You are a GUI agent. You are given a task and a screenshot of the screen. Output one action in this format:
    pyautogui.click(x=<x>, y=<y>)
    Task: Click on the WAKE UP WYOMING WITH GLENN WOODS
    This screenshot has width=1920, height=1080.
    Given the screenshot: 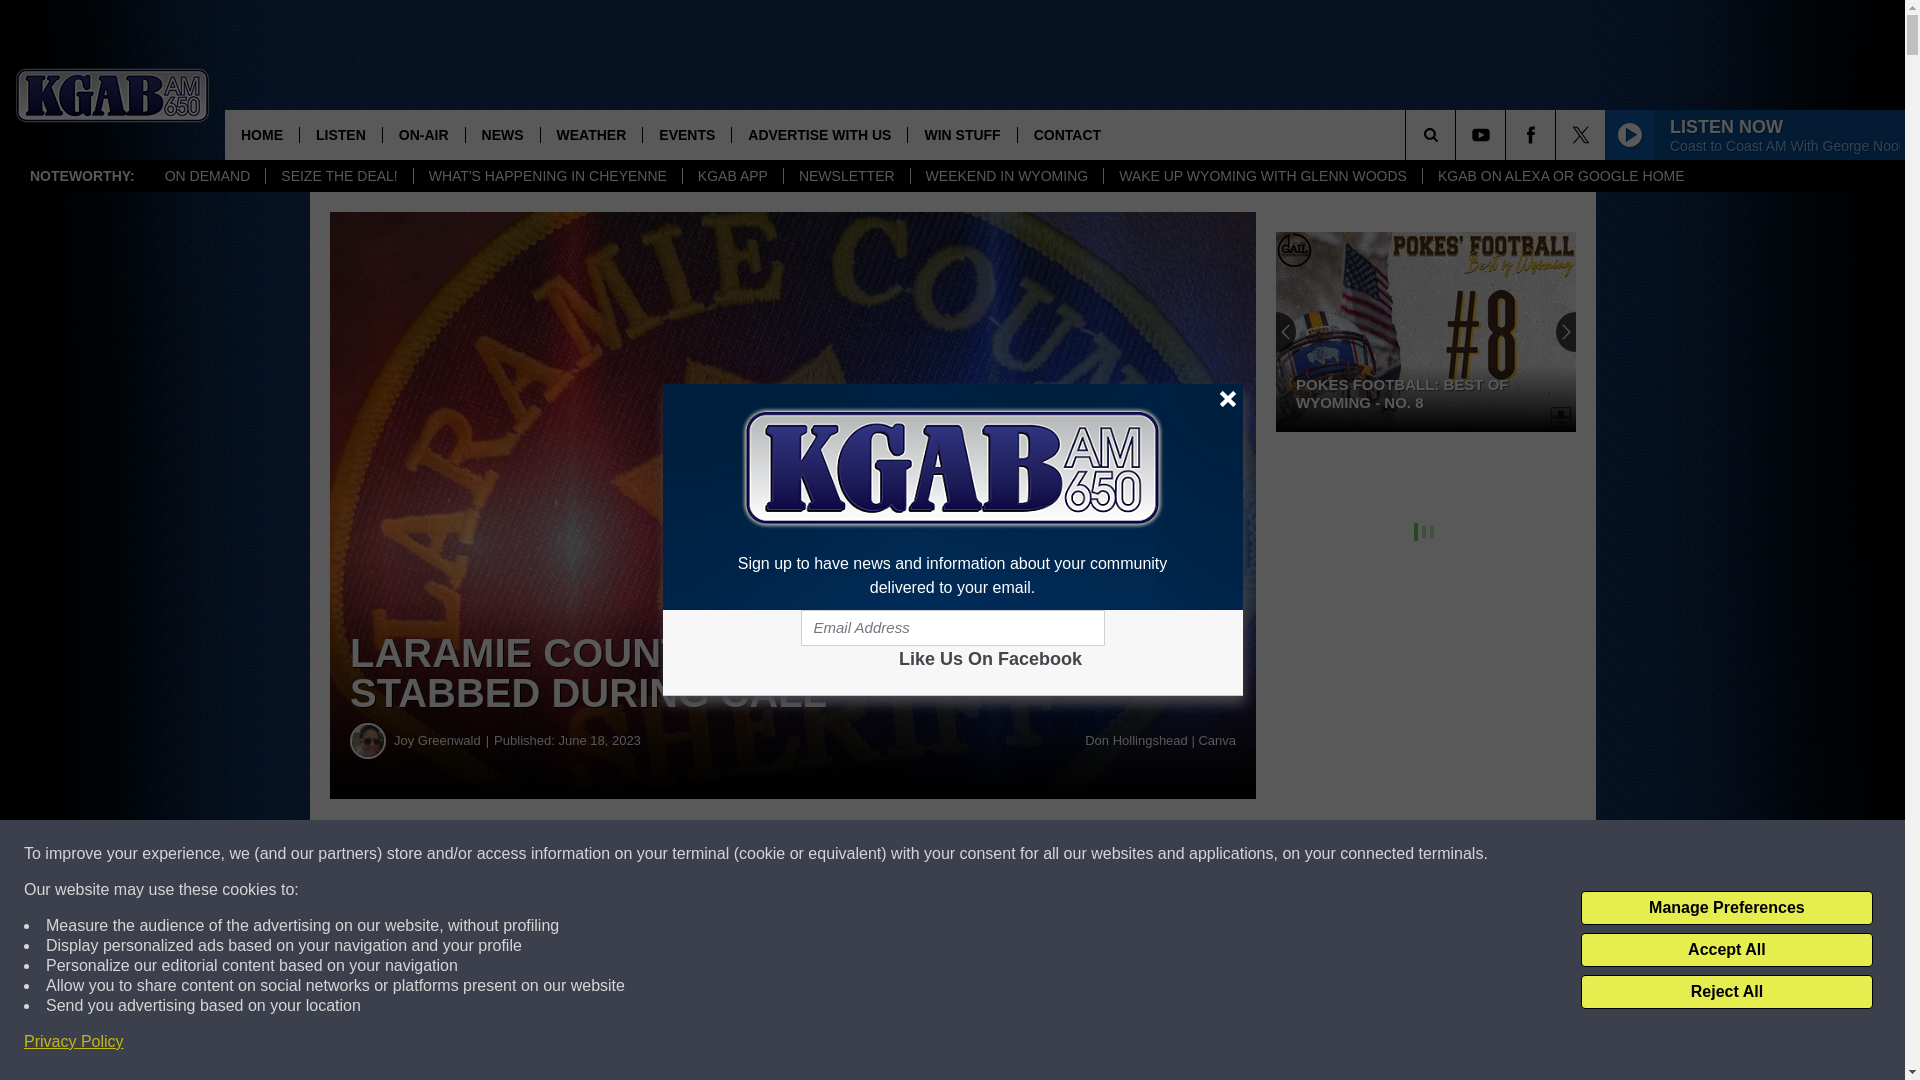 What is the action you would take?
    pyautogui.click(x=1262, y=176)
    